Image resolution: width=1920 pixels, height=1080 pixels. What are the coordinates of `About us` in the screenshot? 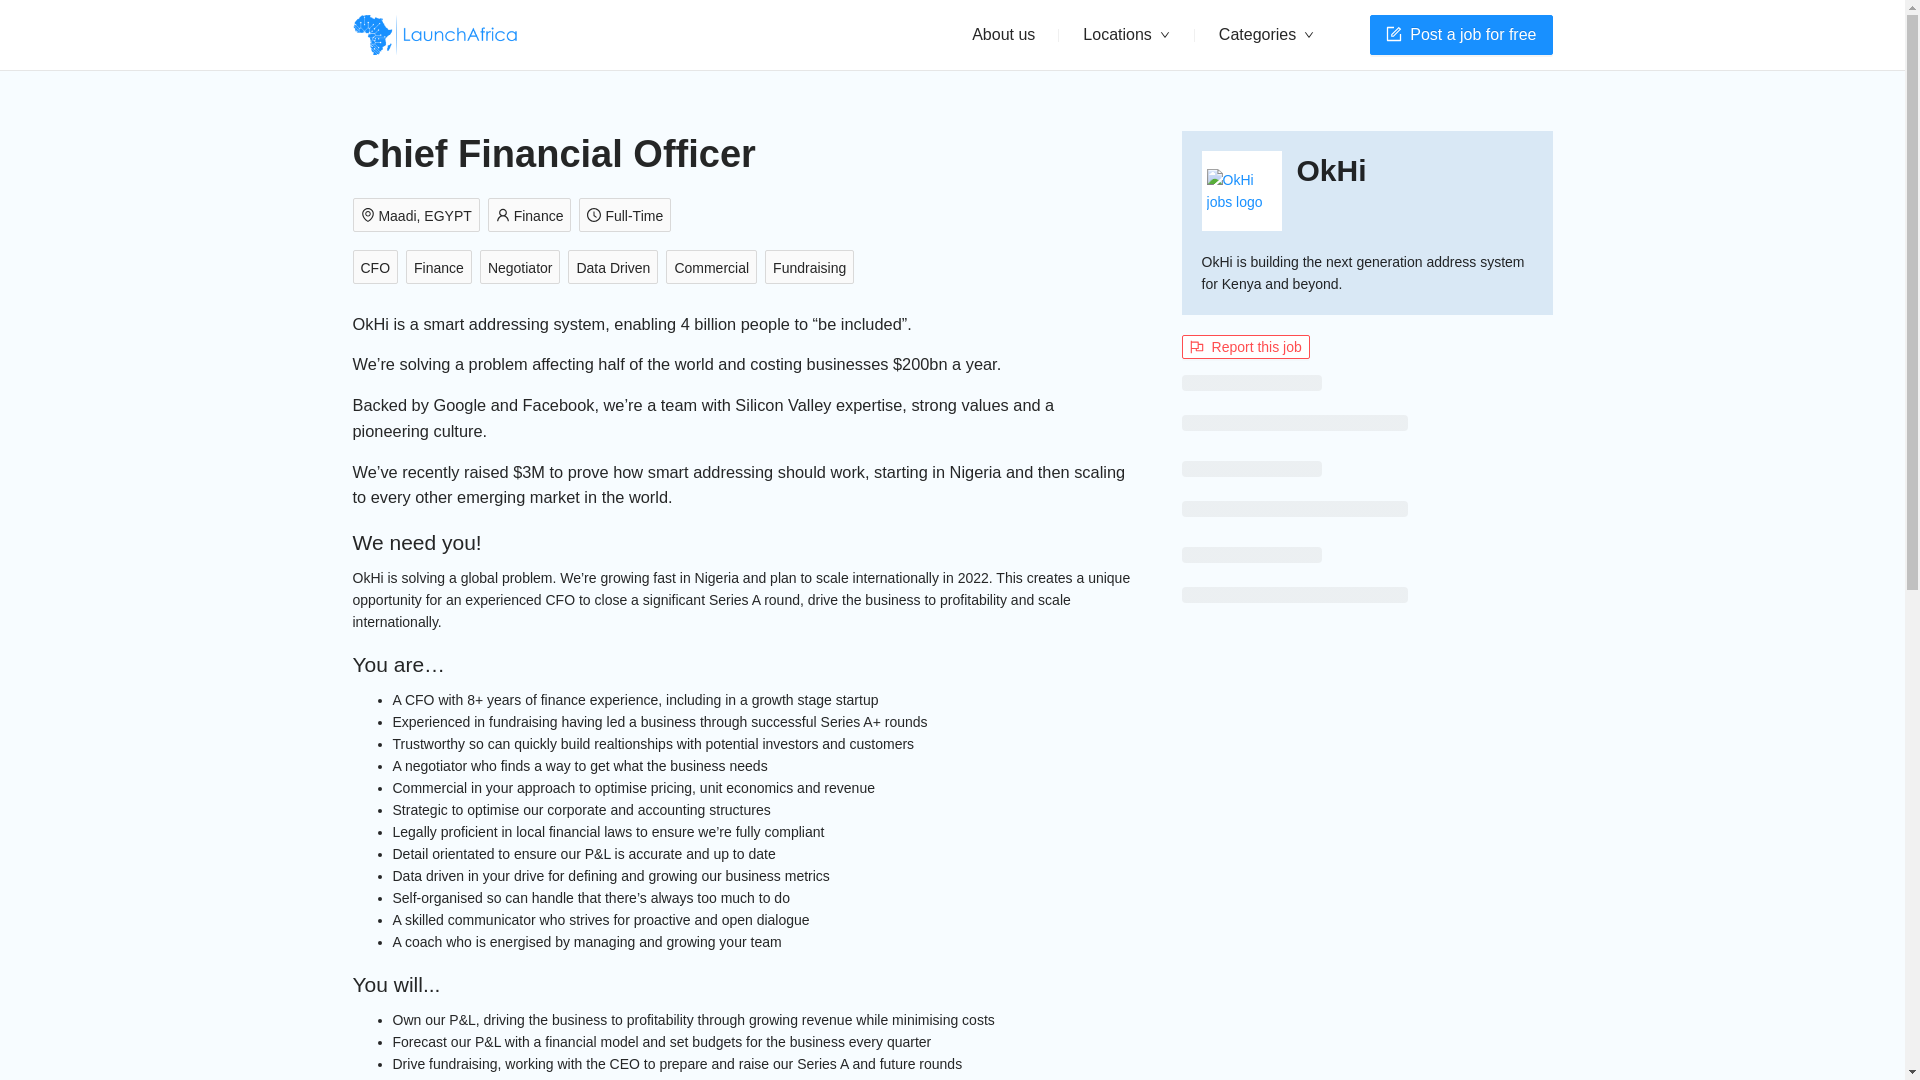 It's located at (1003, 34).